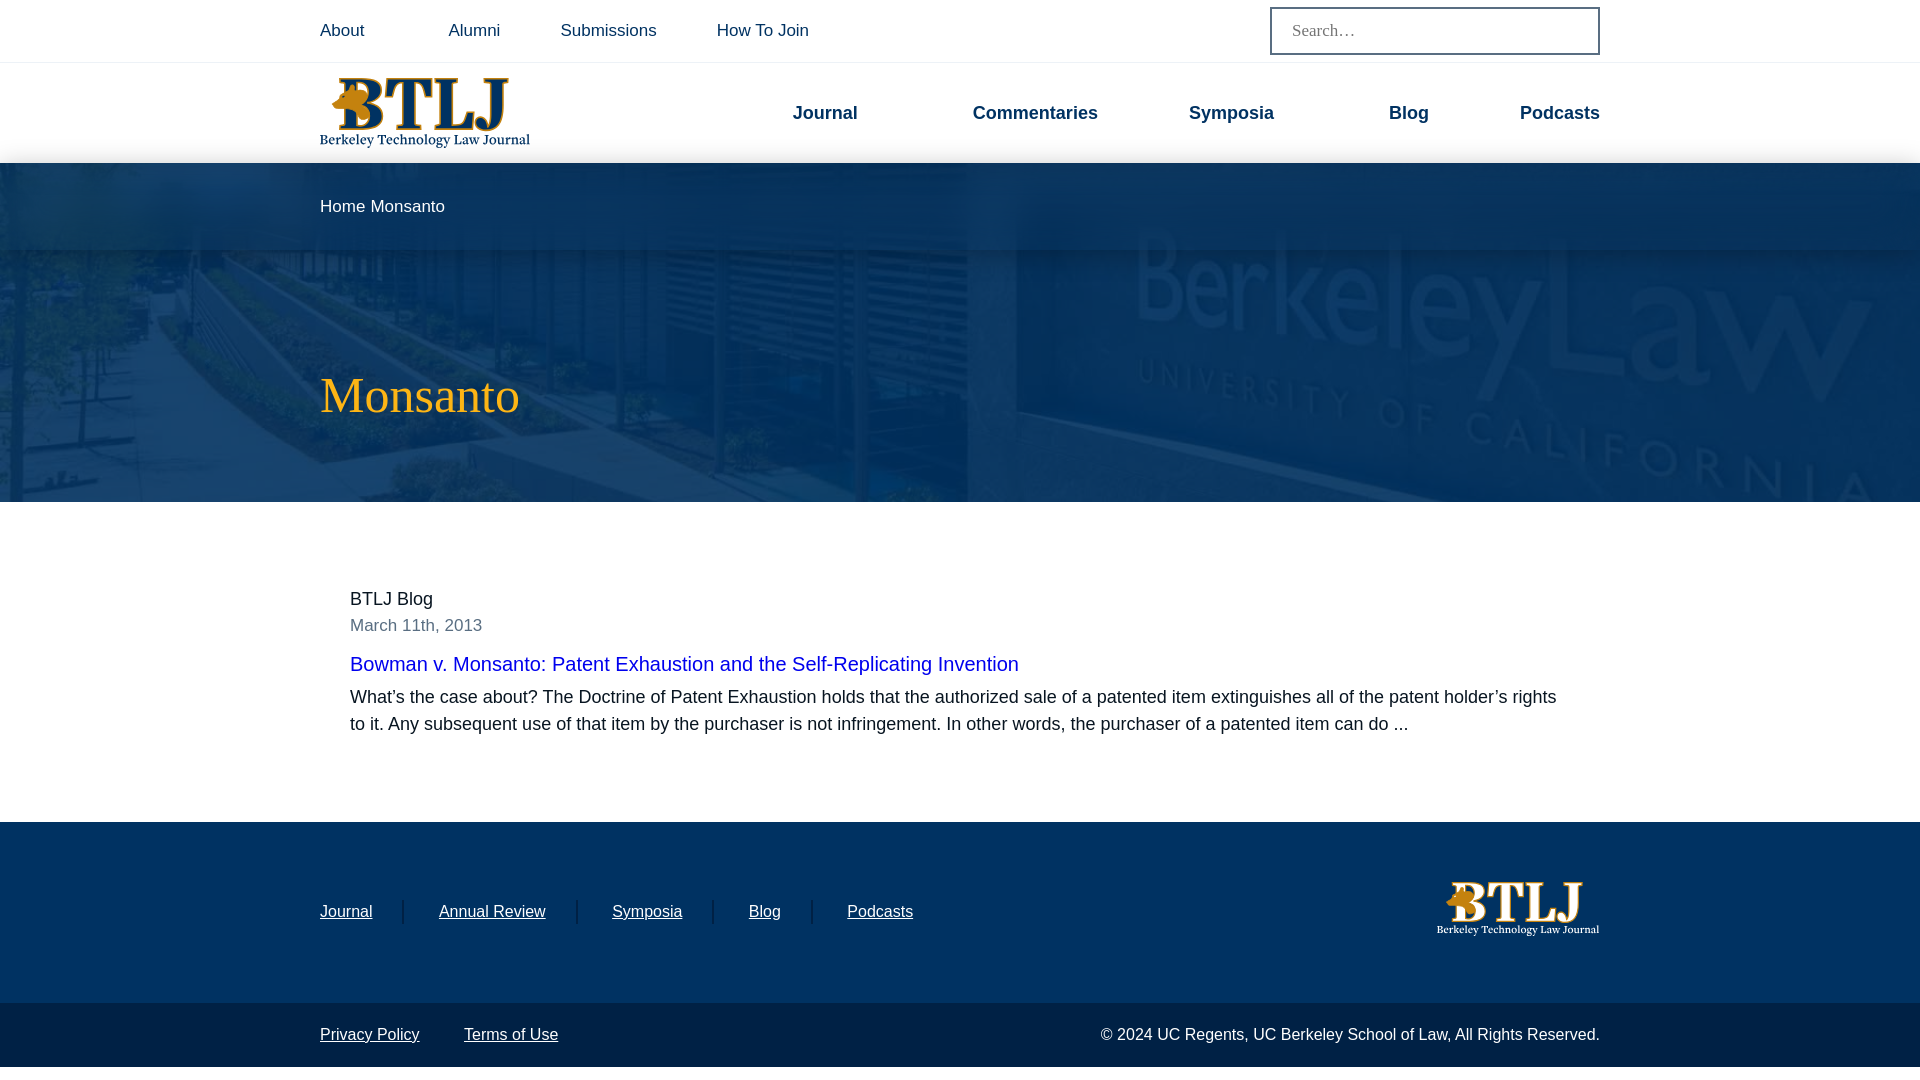 The image size is (1920, 1080). Describe the element at coordinates (511, 1034) in the screenshot. I see `Terms of Use` at that location.